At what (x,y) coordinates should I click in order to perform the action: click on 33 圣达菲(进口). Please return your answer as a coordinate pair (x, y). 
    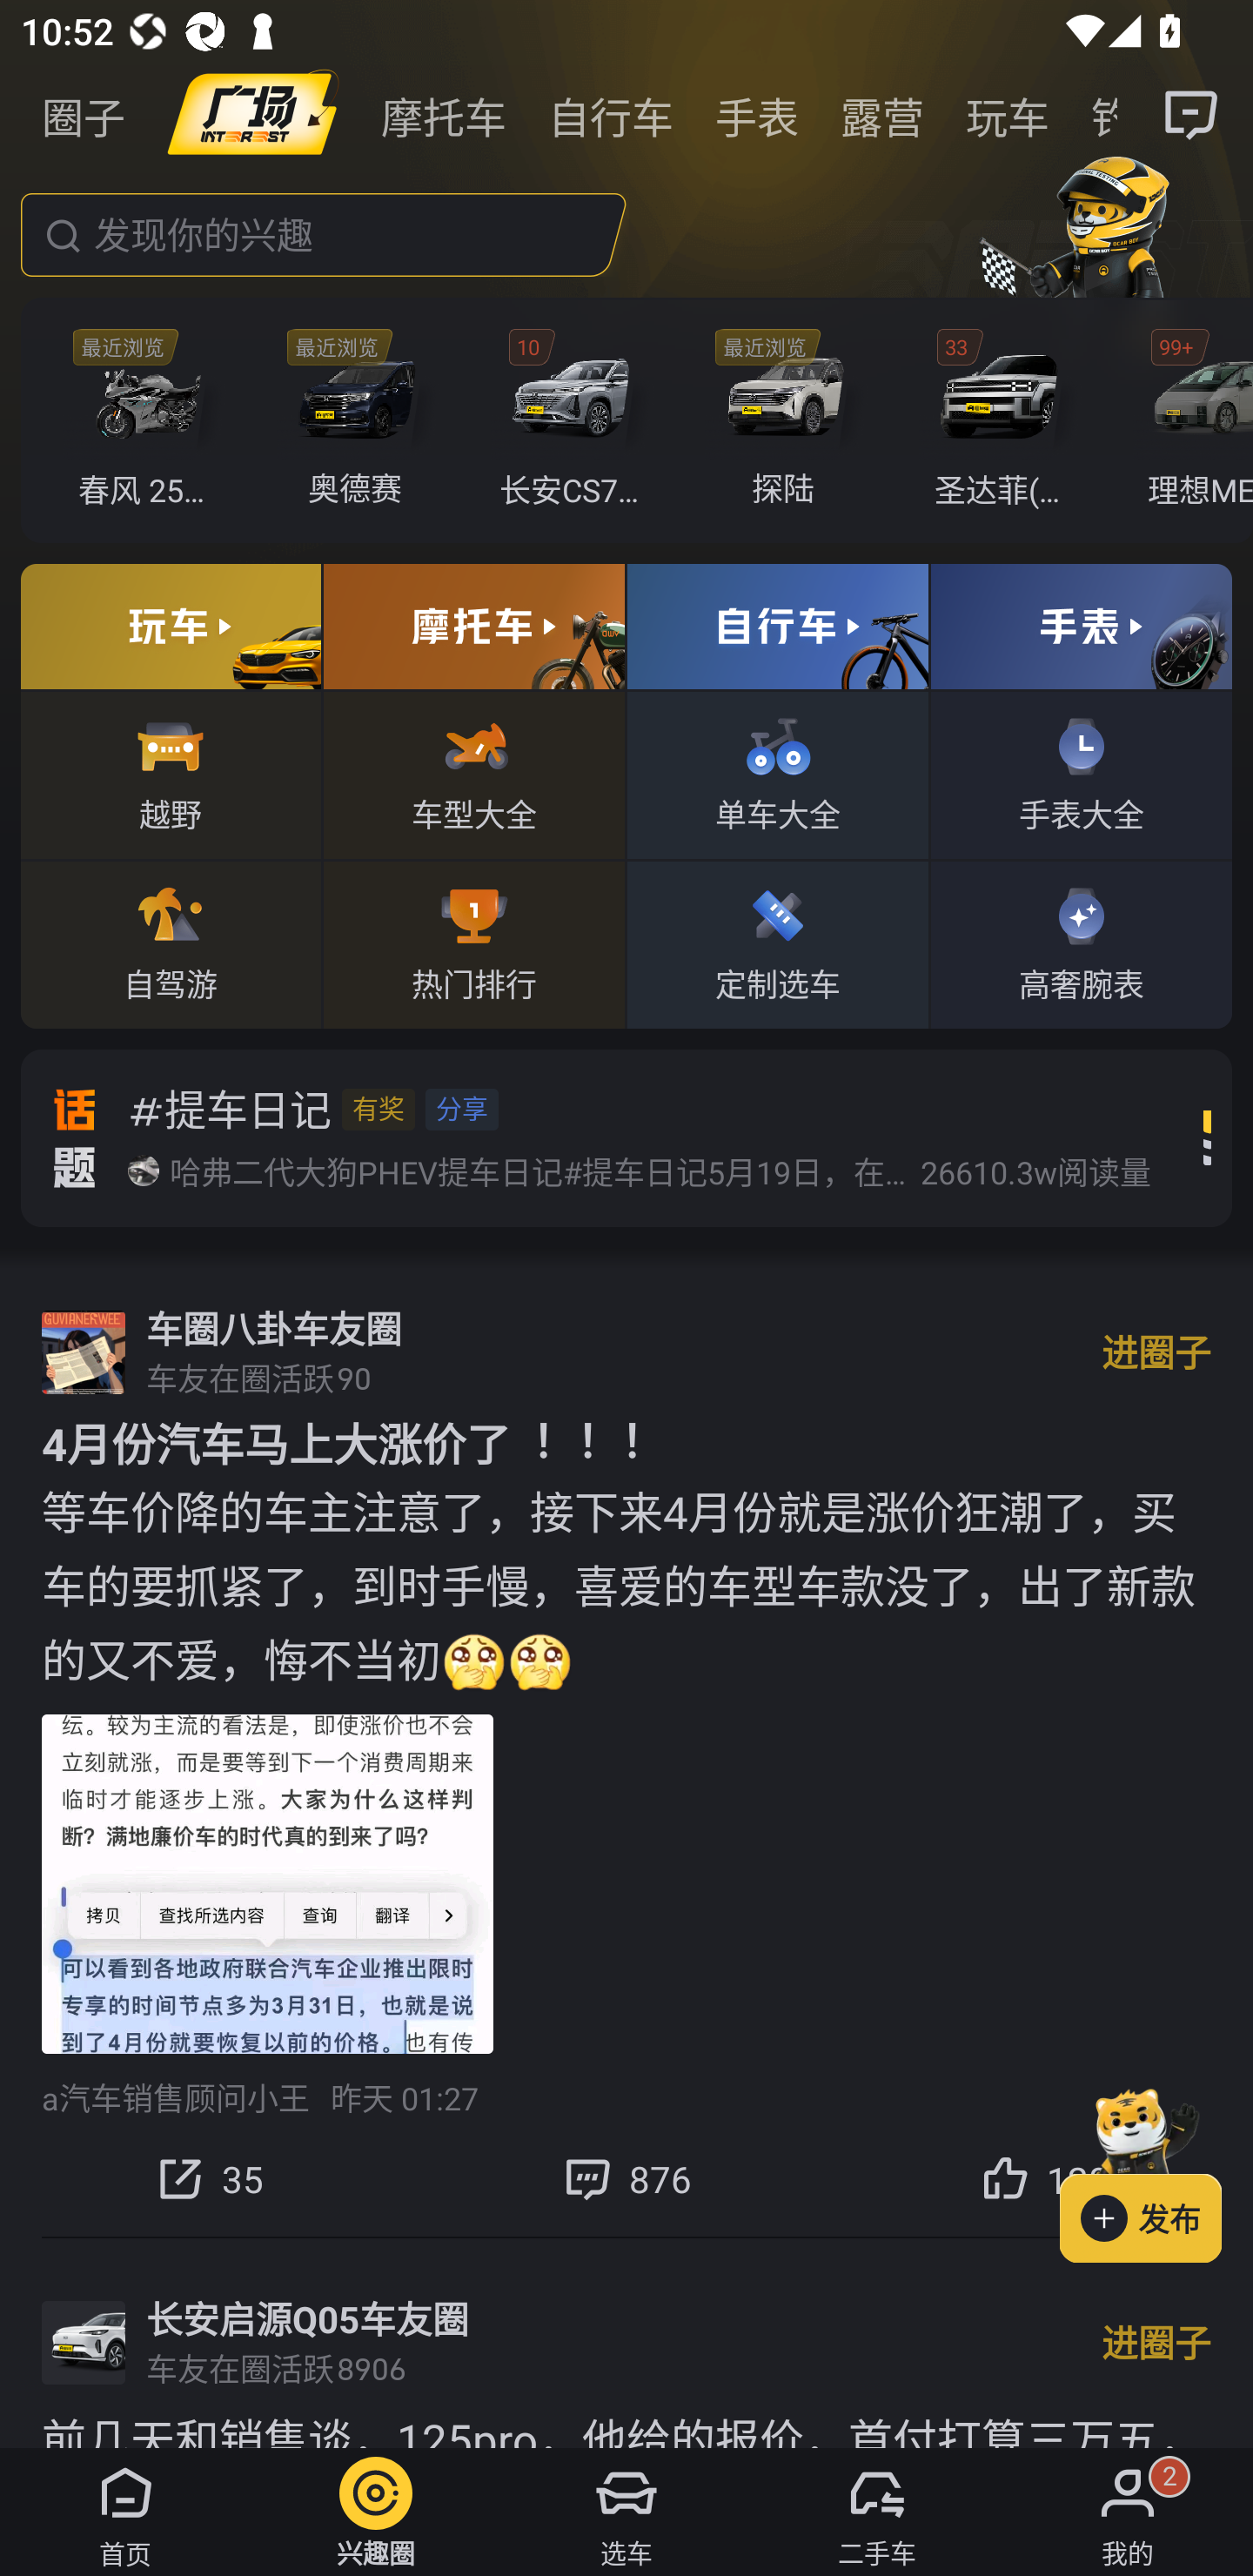
    Looking at the image, I should click on (1004, 421).